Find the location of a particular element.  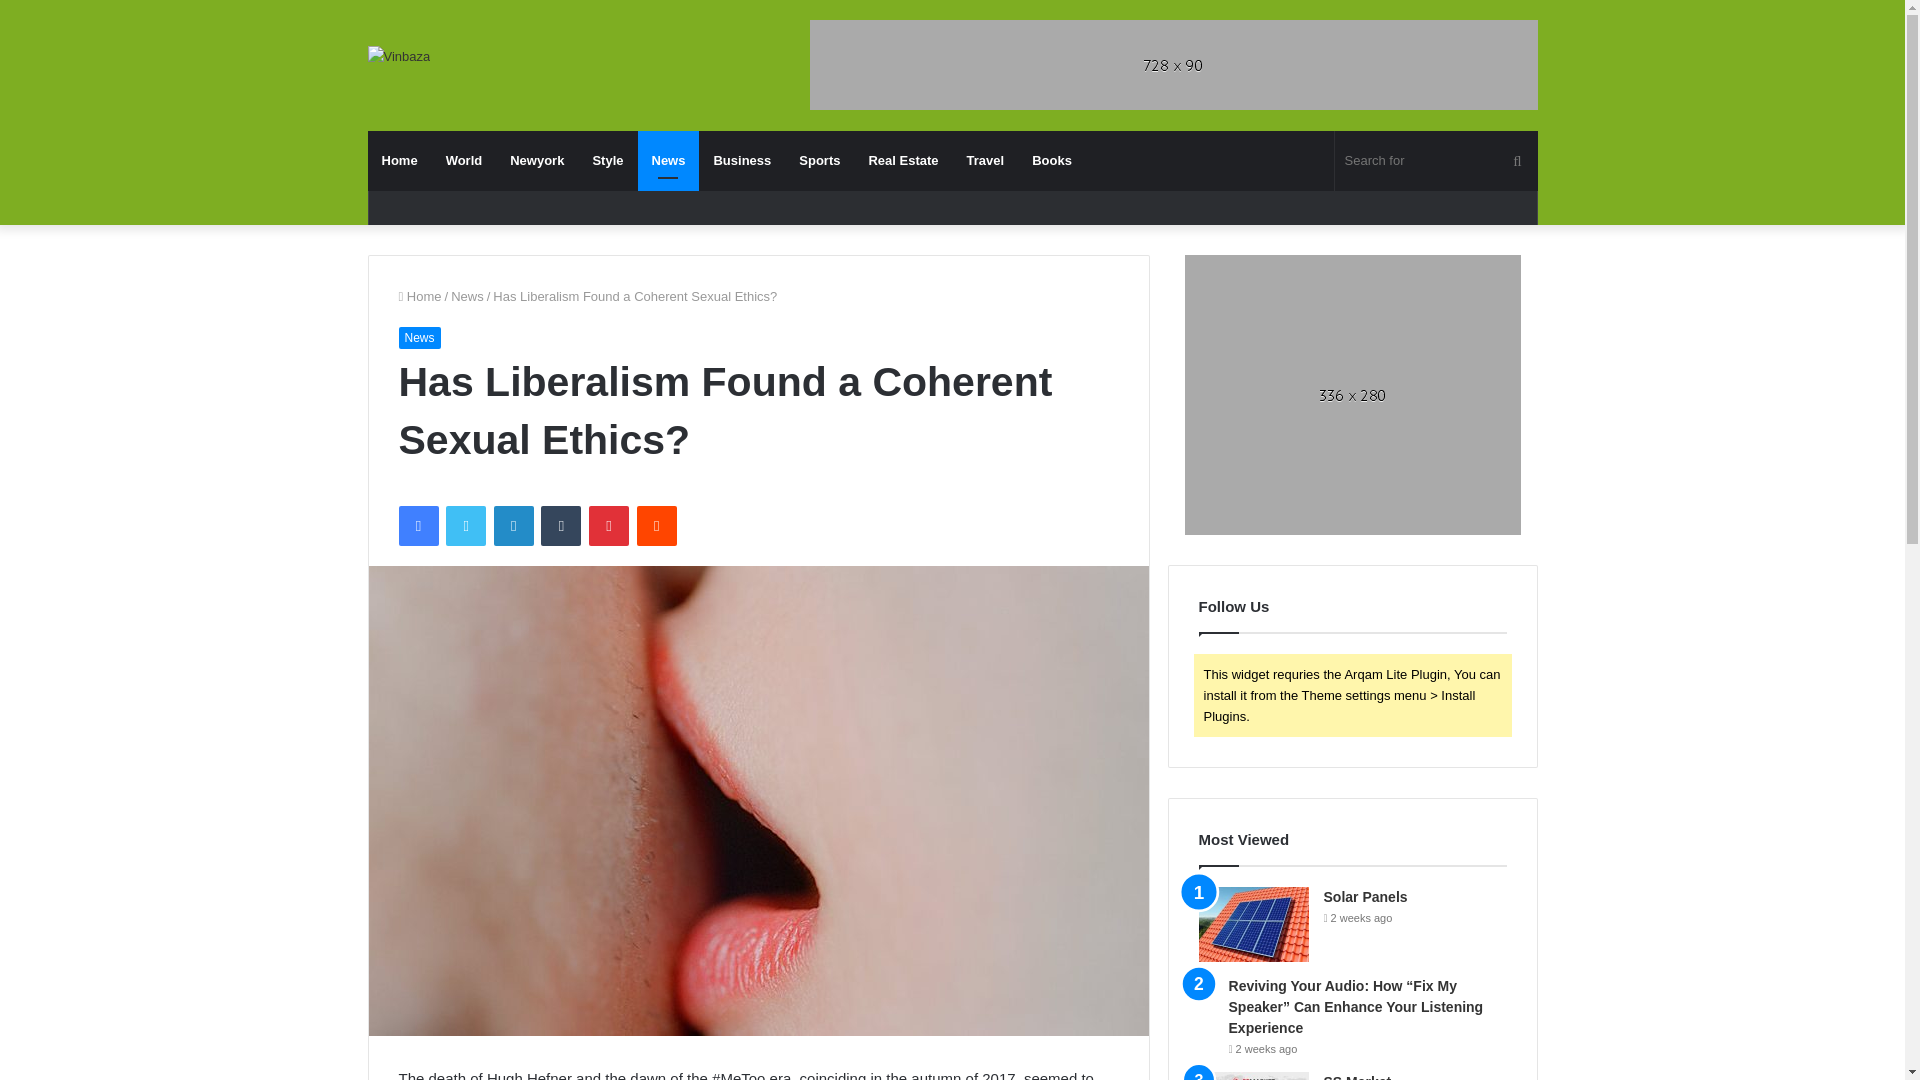

Books is located at coordinates (1052, 160).